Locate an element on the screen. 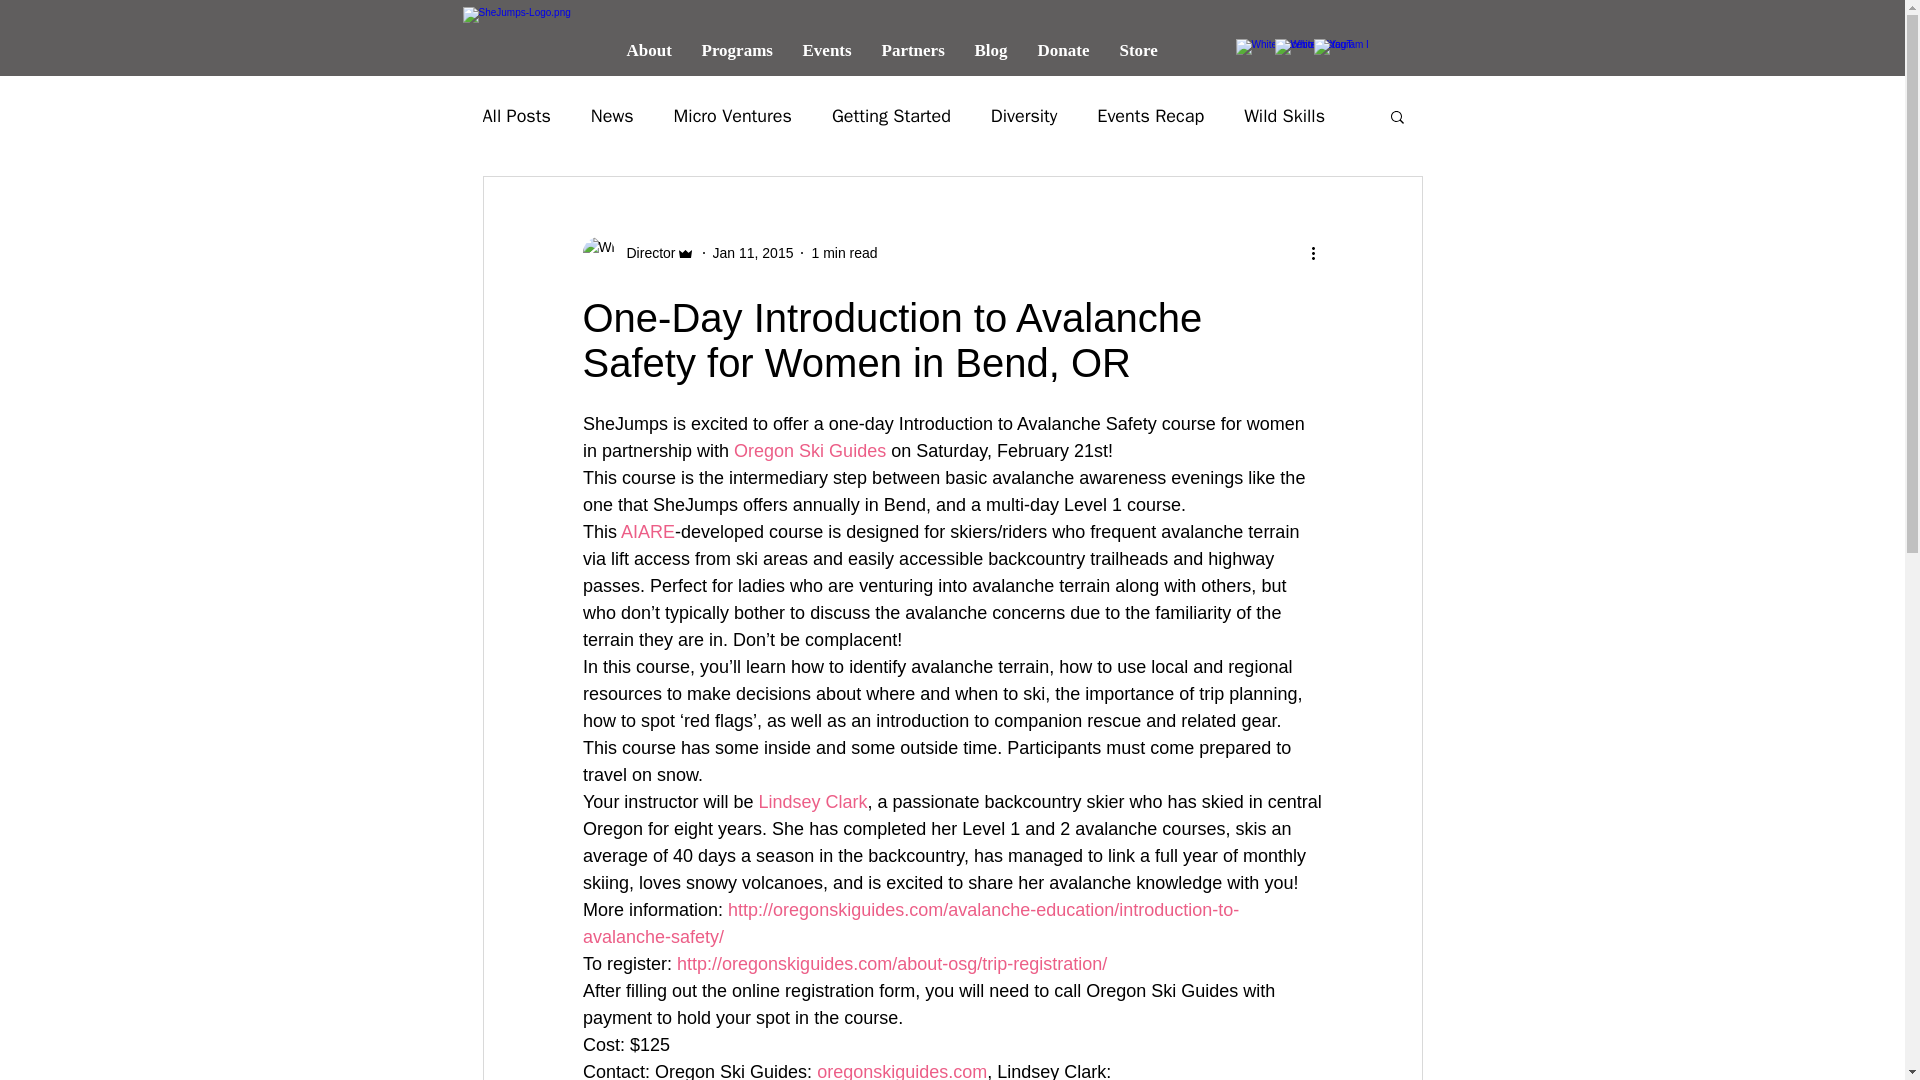 The width and height of the screenshot is (1920, 1080). Director is located at coordinates (644, 252).